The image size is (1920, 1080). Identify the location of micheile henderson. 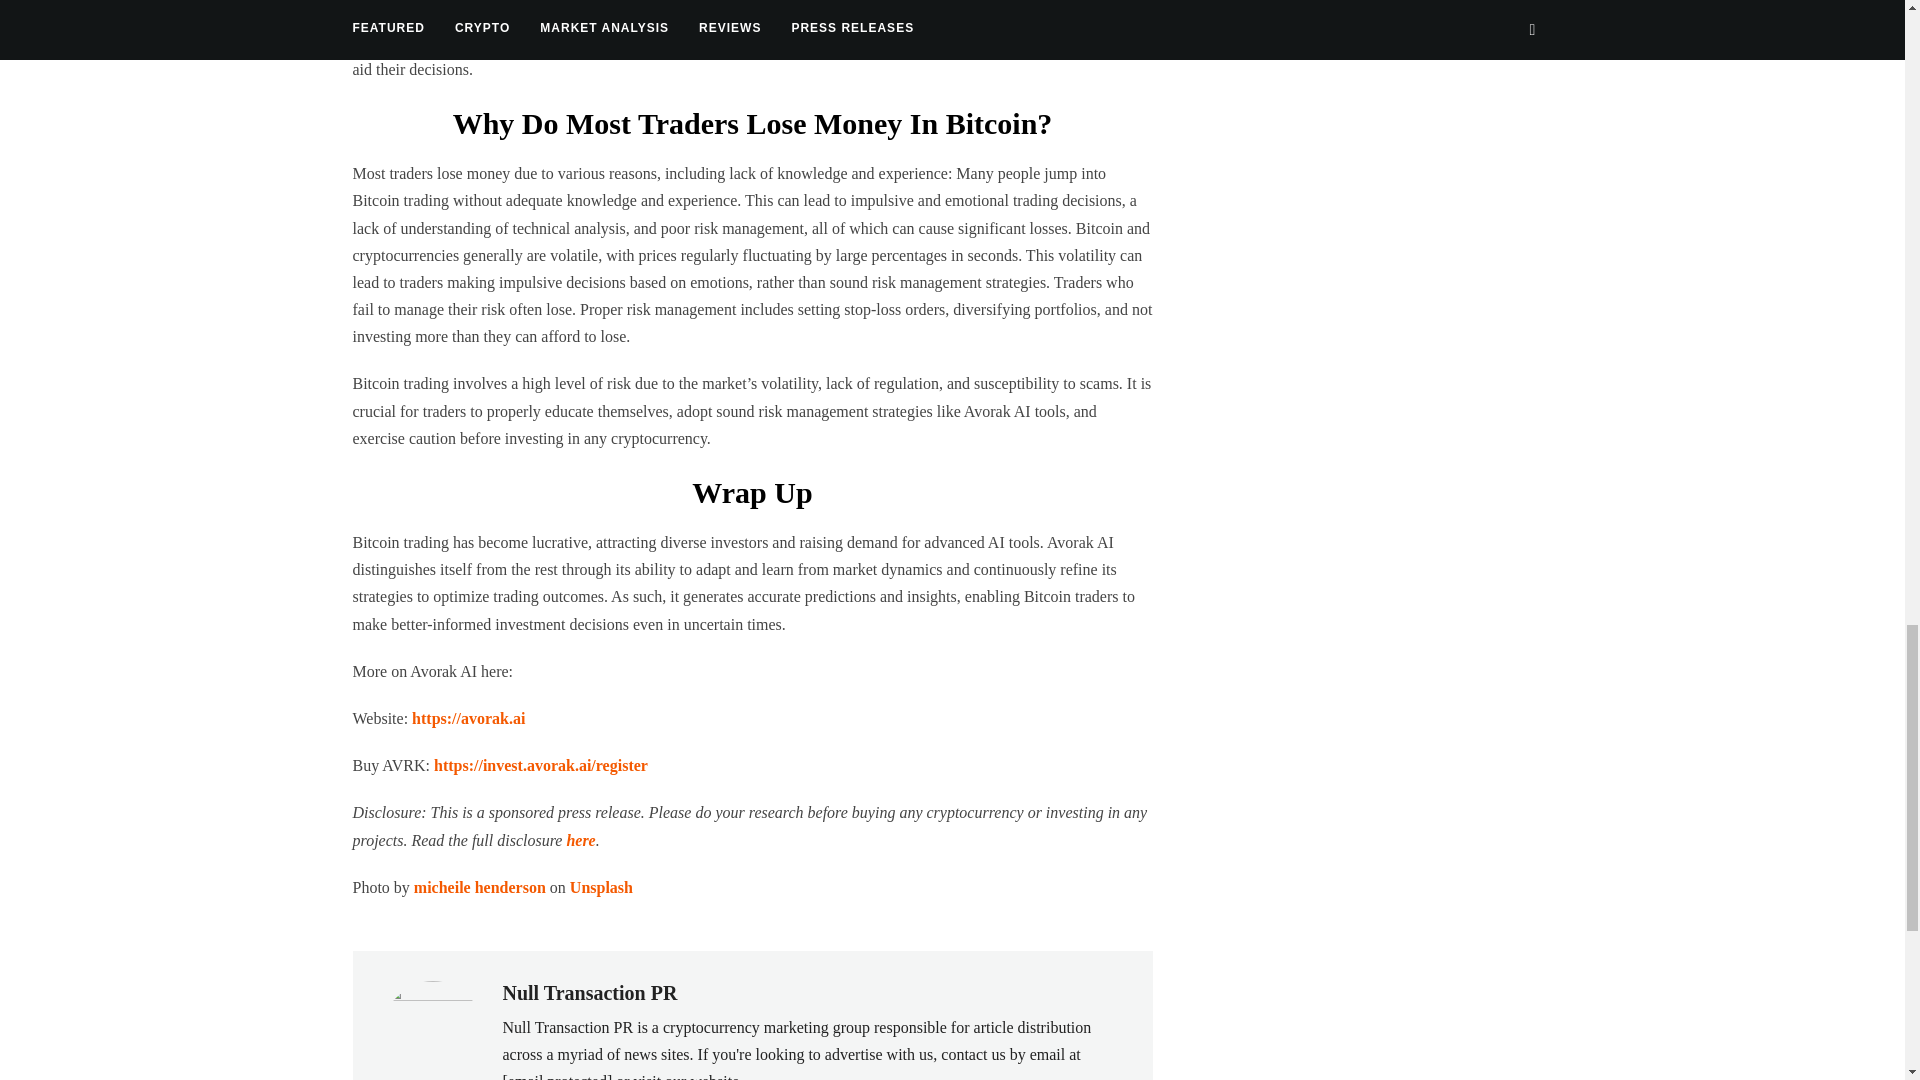
(480, 888).